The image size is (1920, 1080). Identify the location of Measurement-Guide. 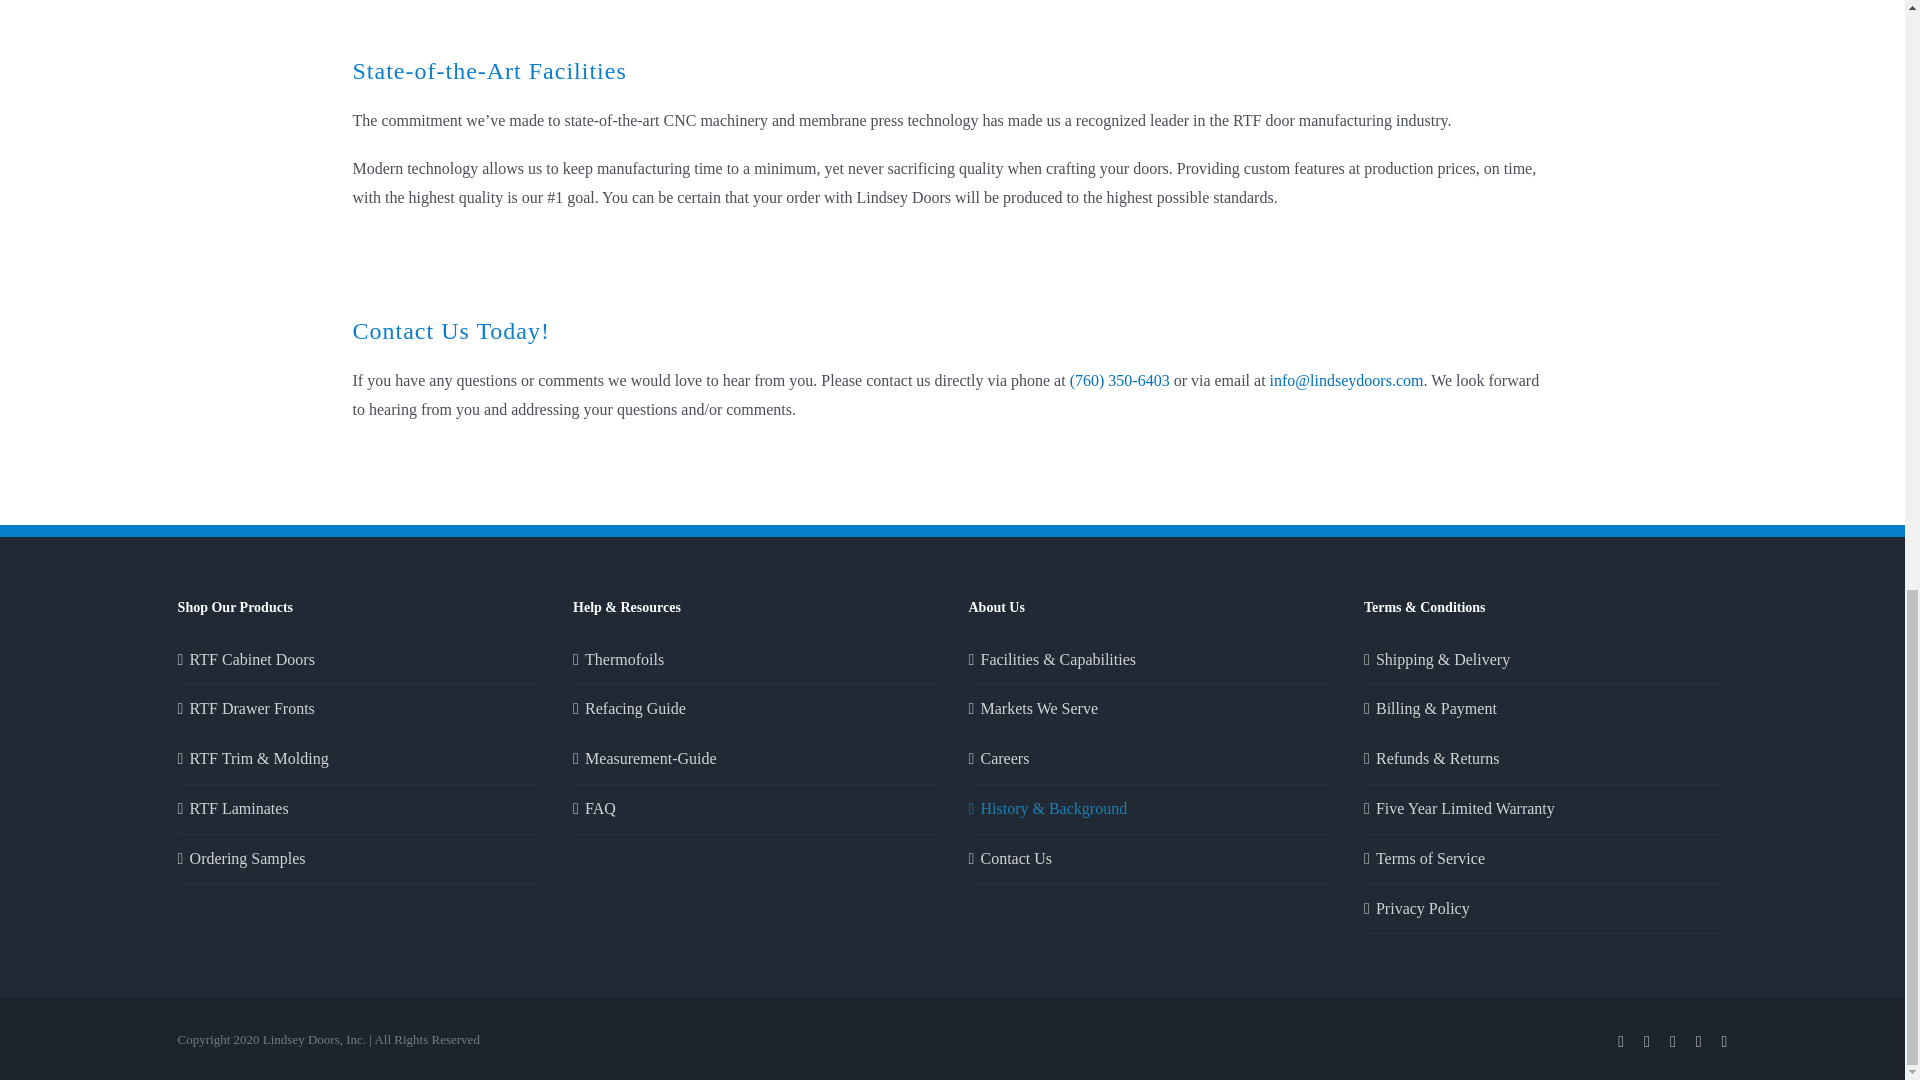
(755, 760).